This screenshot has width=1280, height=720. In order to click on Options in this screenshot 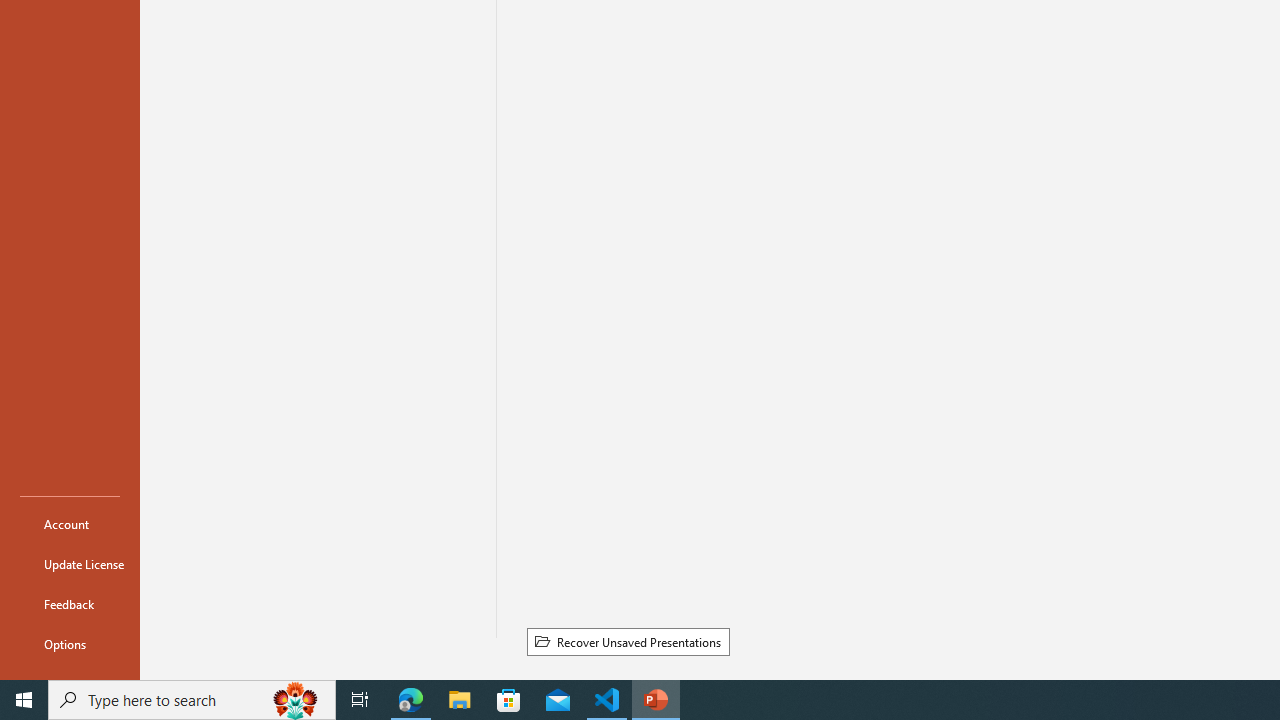, I will do `click(70, 644)`.